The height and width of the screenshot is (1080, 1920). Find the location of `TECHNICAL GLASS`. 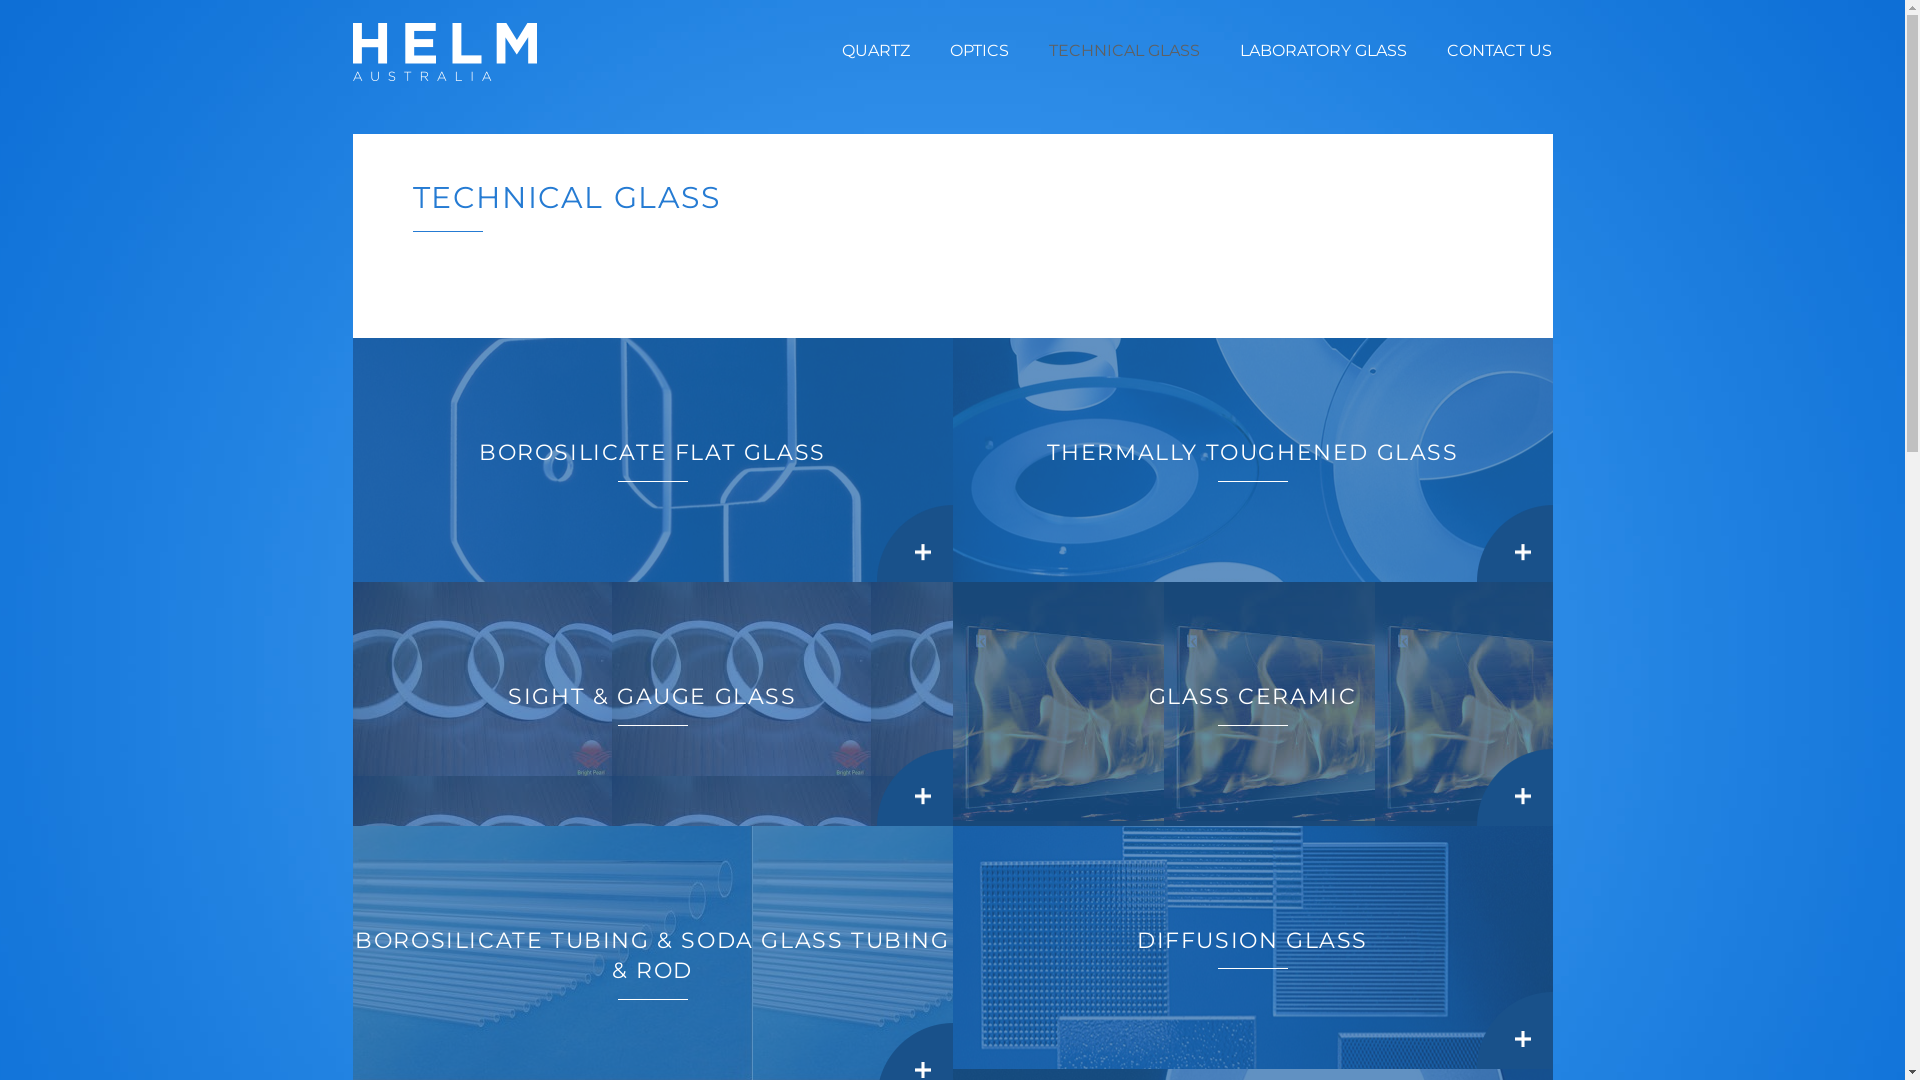

TECHNICAL GLASS is located at coordinates (1124, 51).